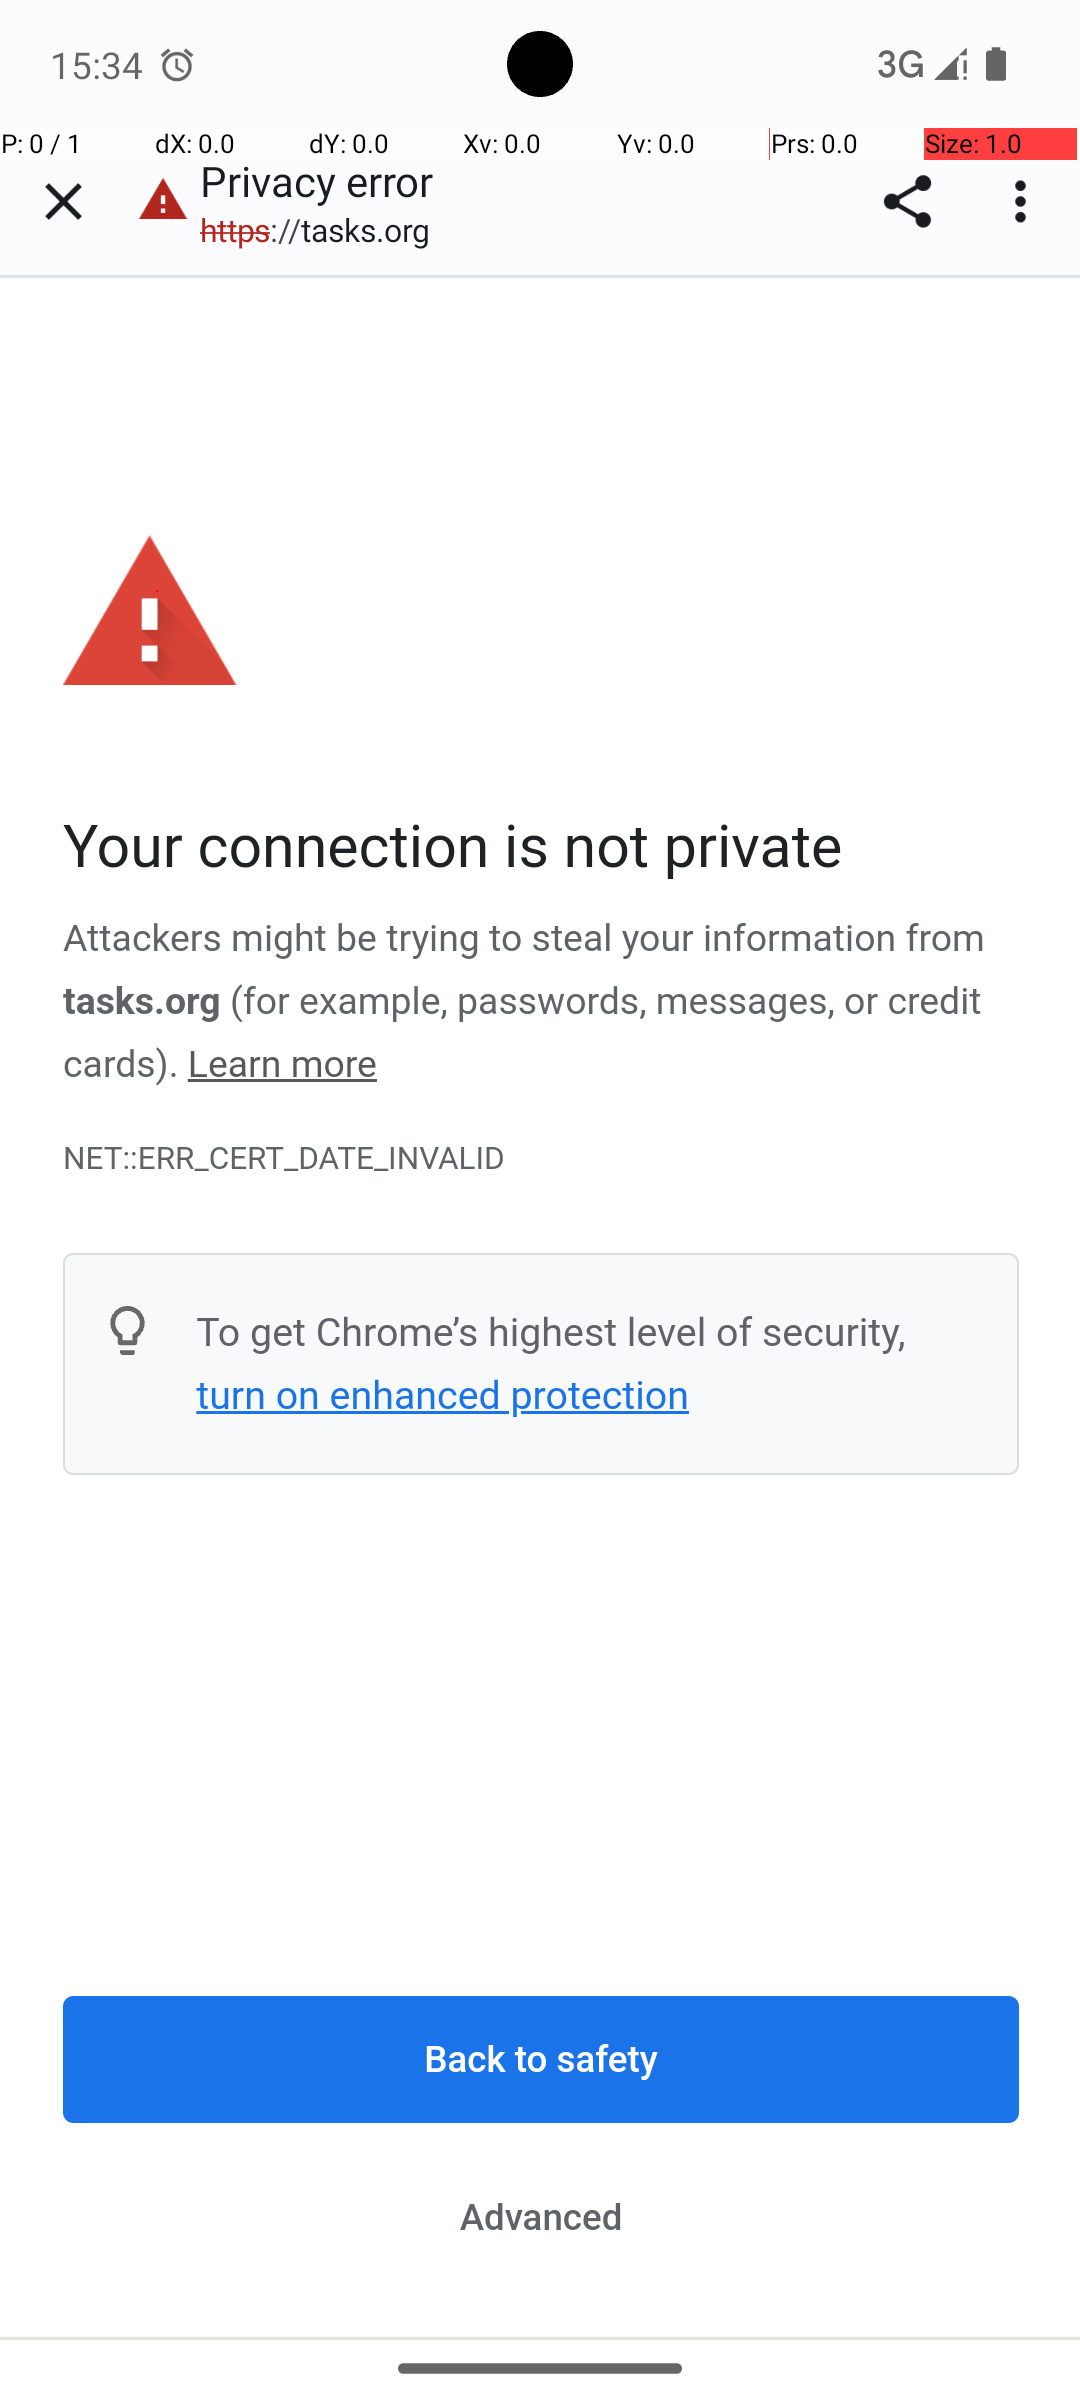 The height and width of the screenshot is (2400, 1080). Describe the element at coordinates (143, 1001) in the screenshot. I see `tasks.org` at that location.